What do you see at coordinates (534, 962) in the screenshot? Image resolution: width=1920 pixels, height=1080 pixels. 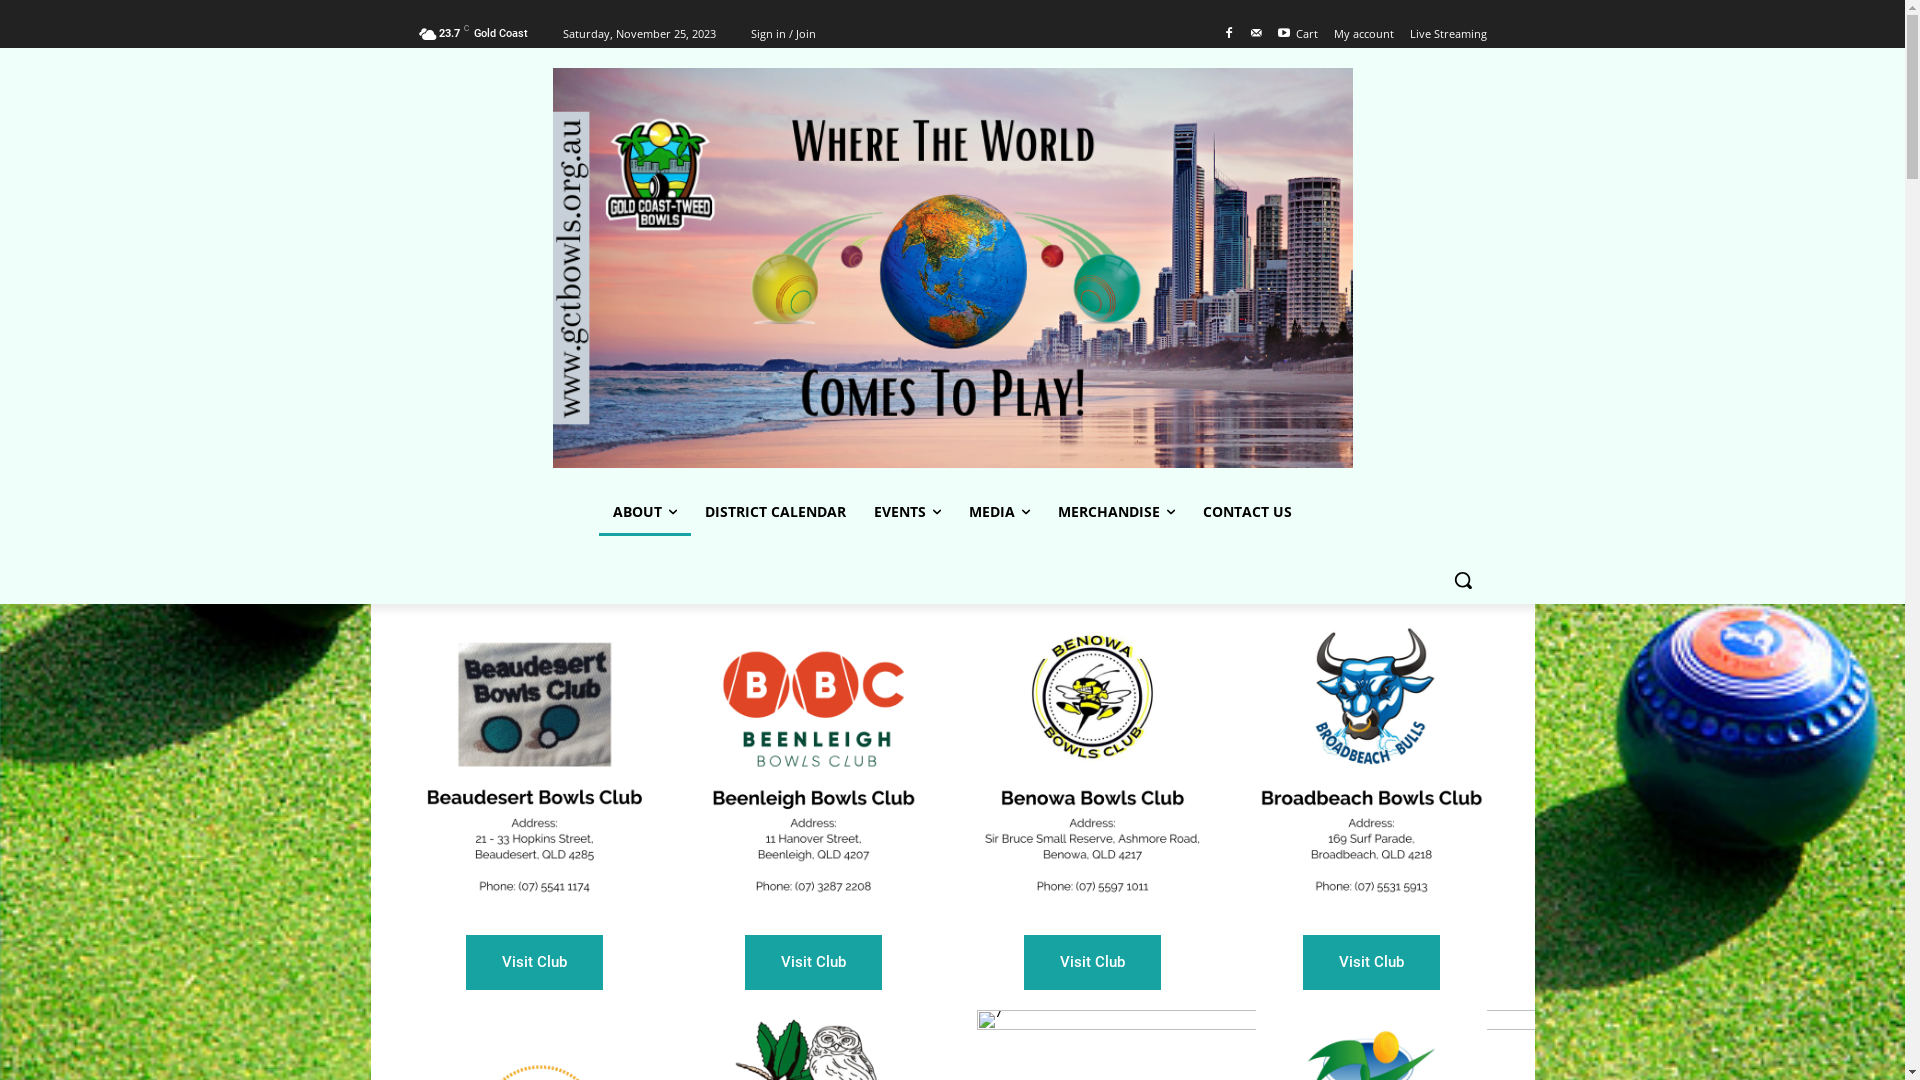 I see `Visit Club` at bounding box center [534, 962].